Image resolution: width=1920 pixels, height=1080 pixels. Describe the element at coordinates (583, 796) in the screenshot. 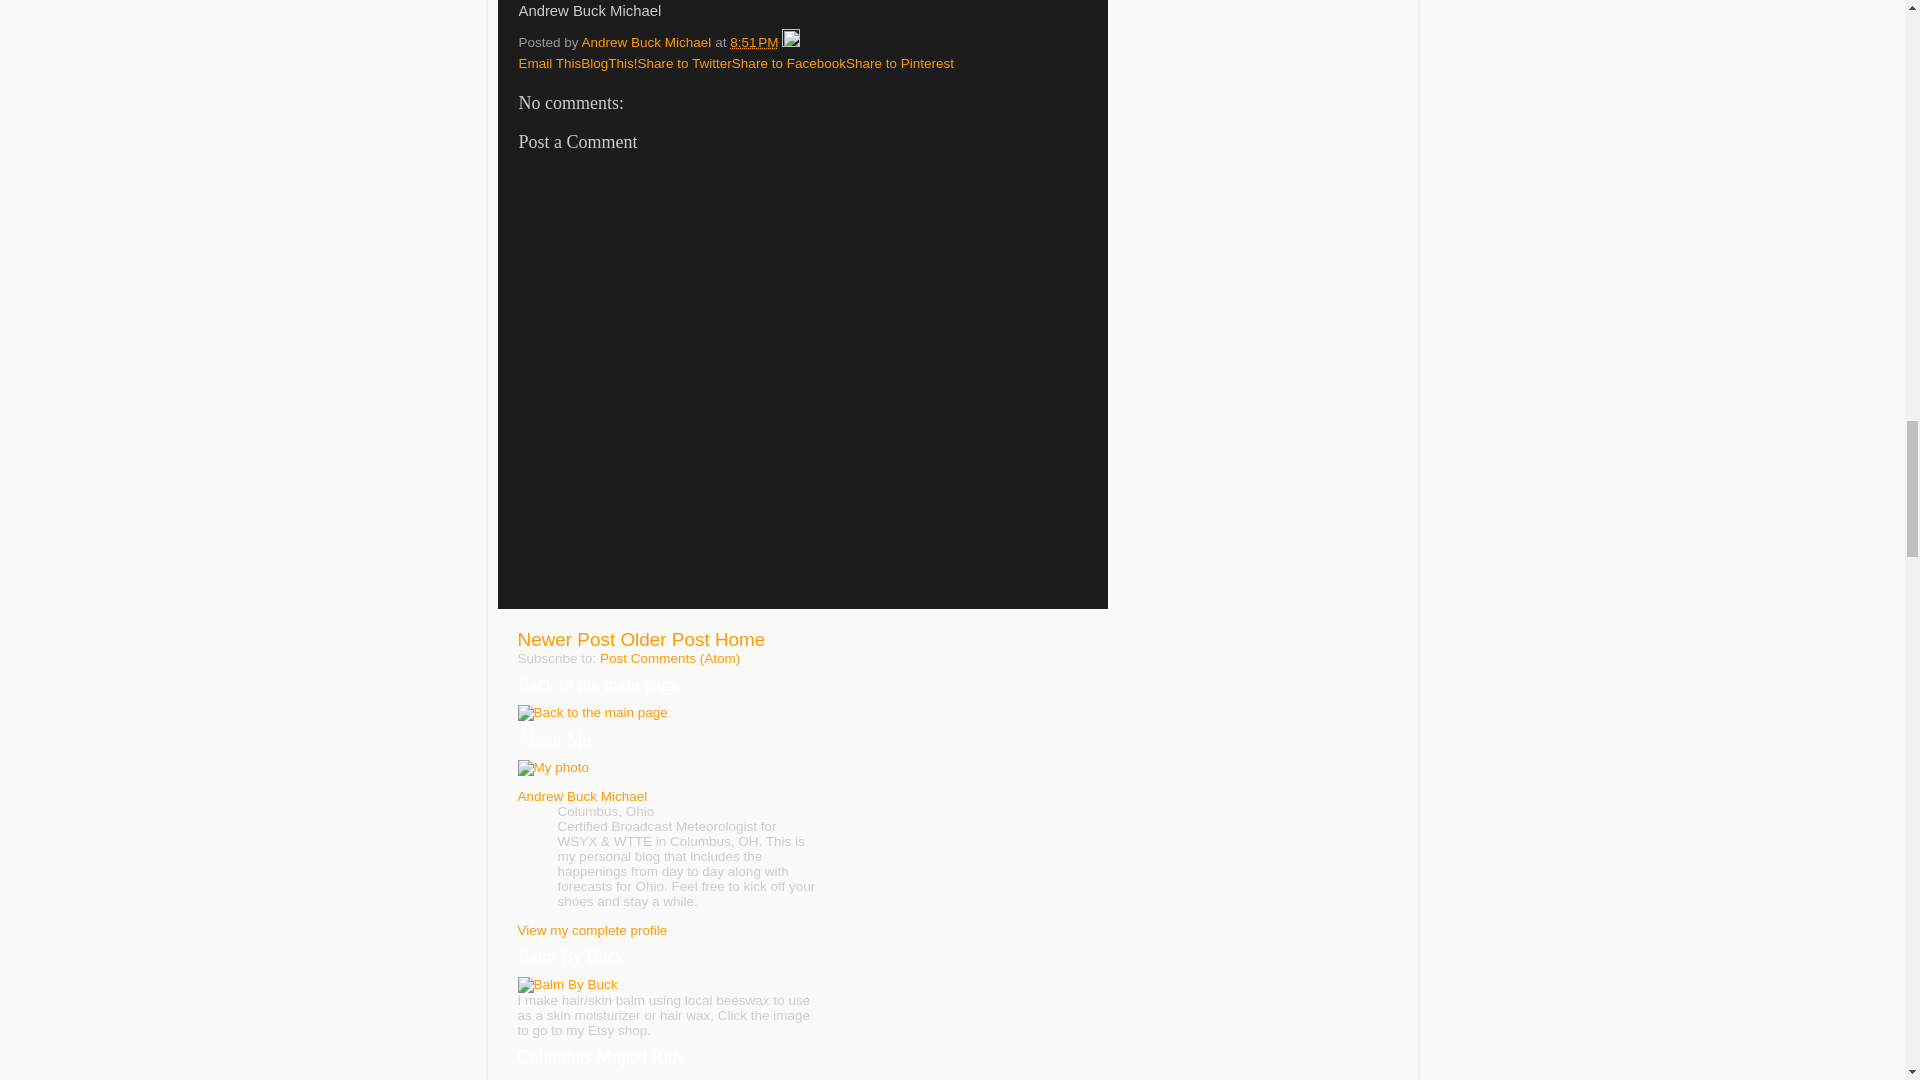

I see `Andrew Buck Michael` at that location.